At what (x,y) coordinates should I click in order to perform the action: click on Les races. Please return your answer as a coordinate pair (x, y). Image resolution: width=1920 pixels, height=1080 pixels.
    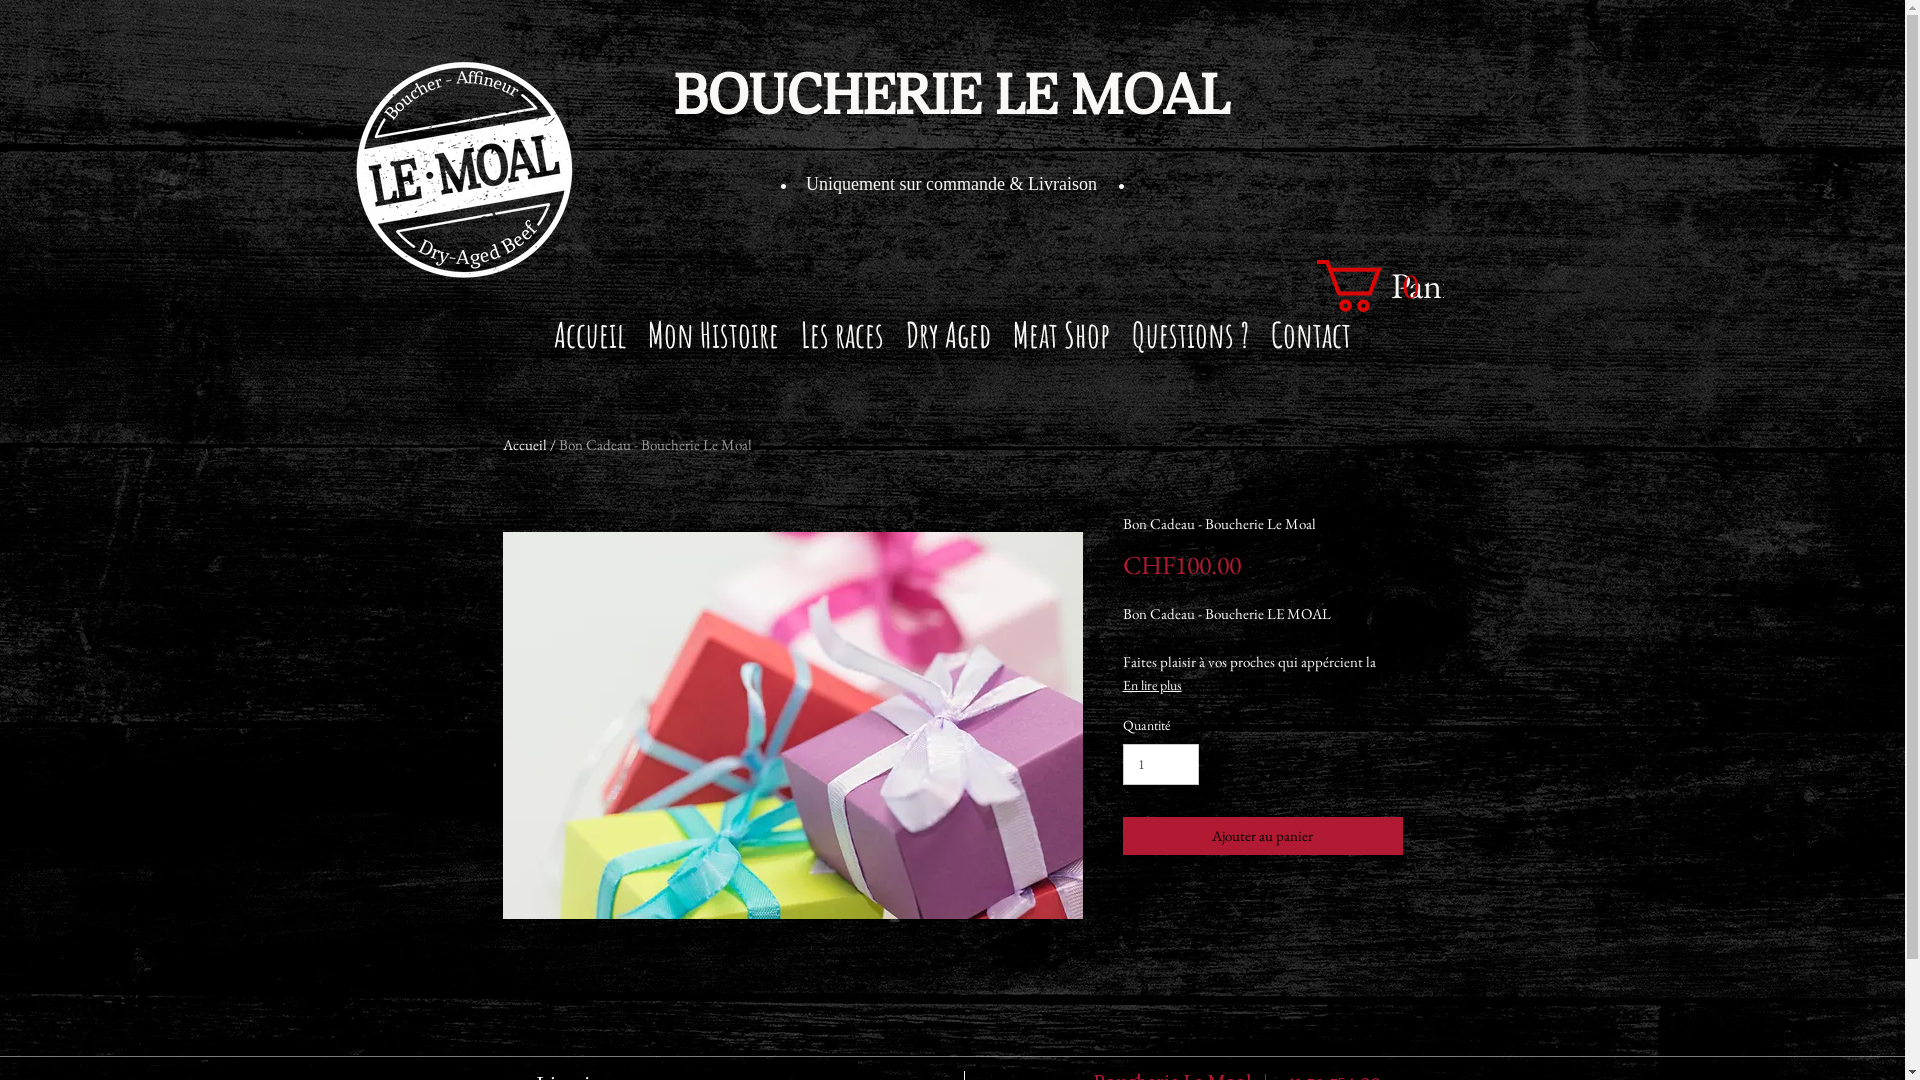
    Looking at the image, I should click on (842, 342).